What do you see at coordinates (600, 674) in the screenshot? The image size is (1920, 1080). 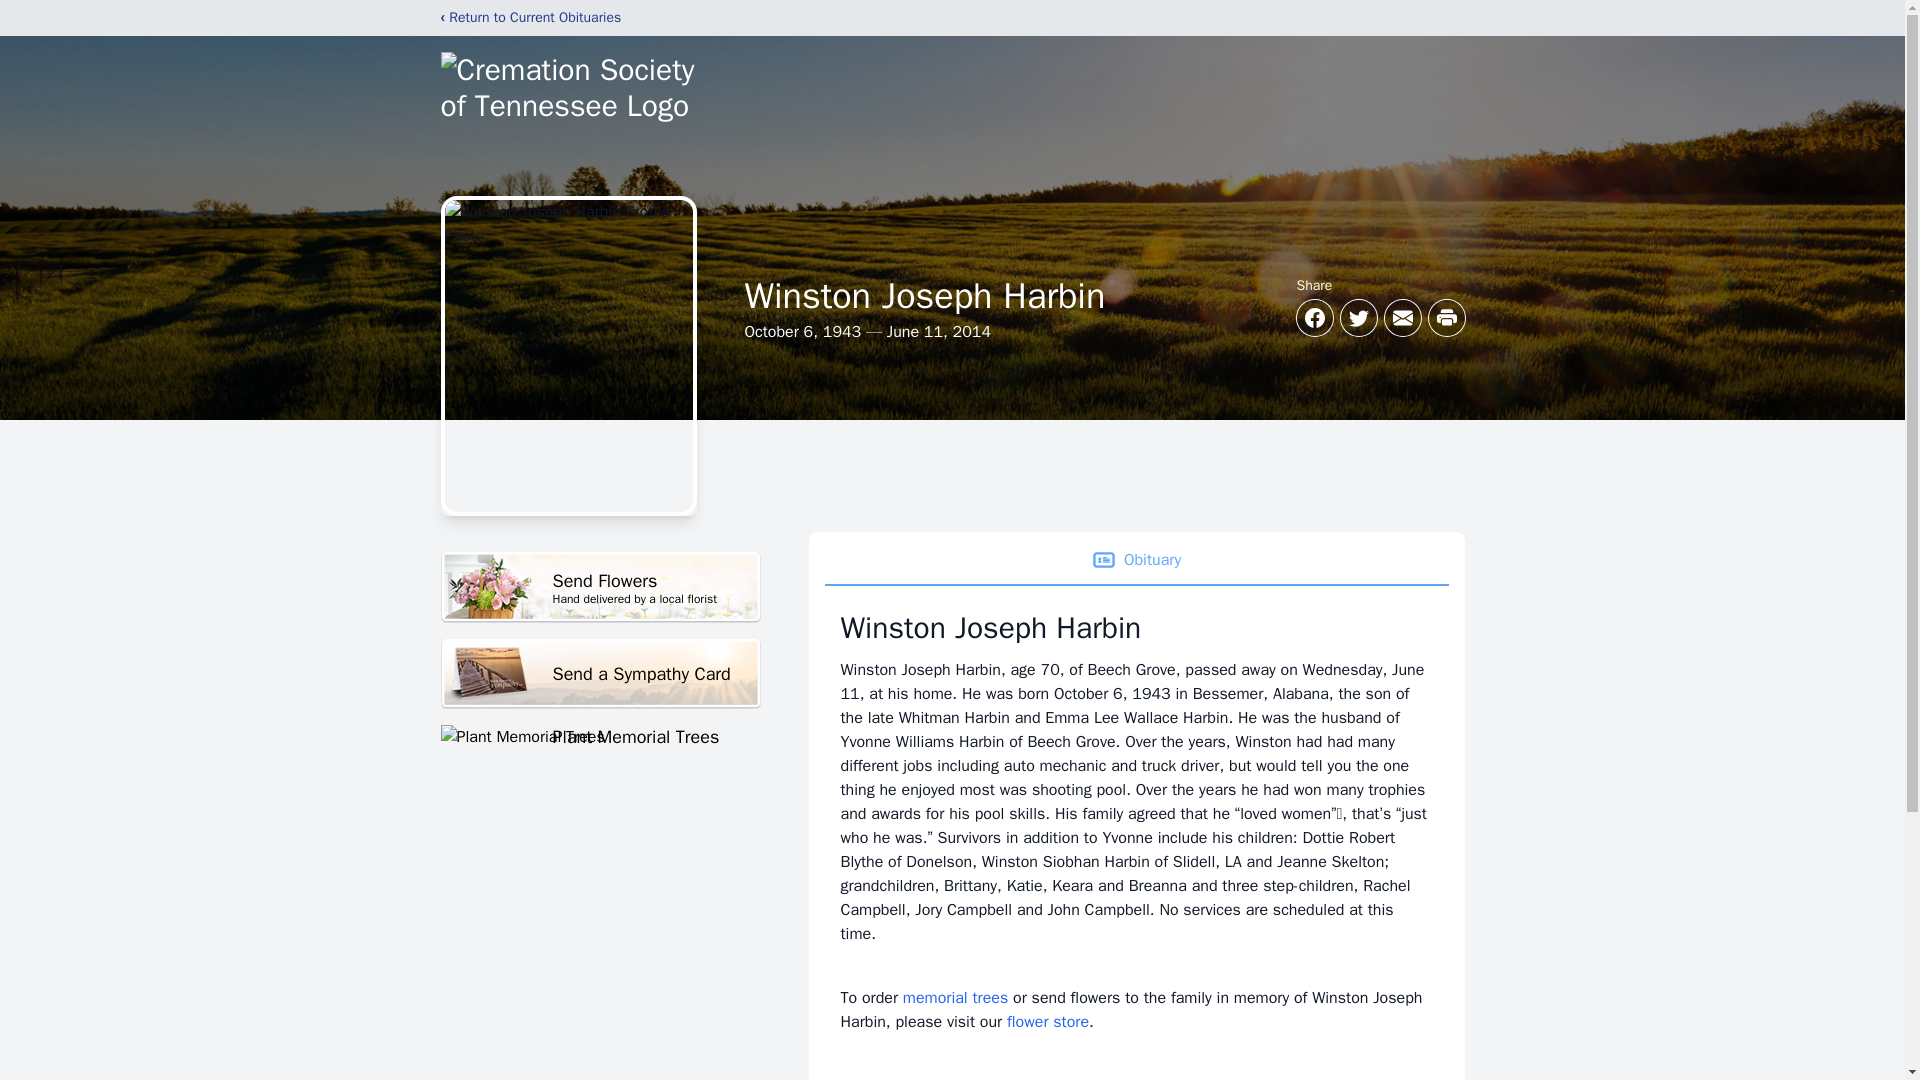 I see `flower store` at bounding box center [600, 674].